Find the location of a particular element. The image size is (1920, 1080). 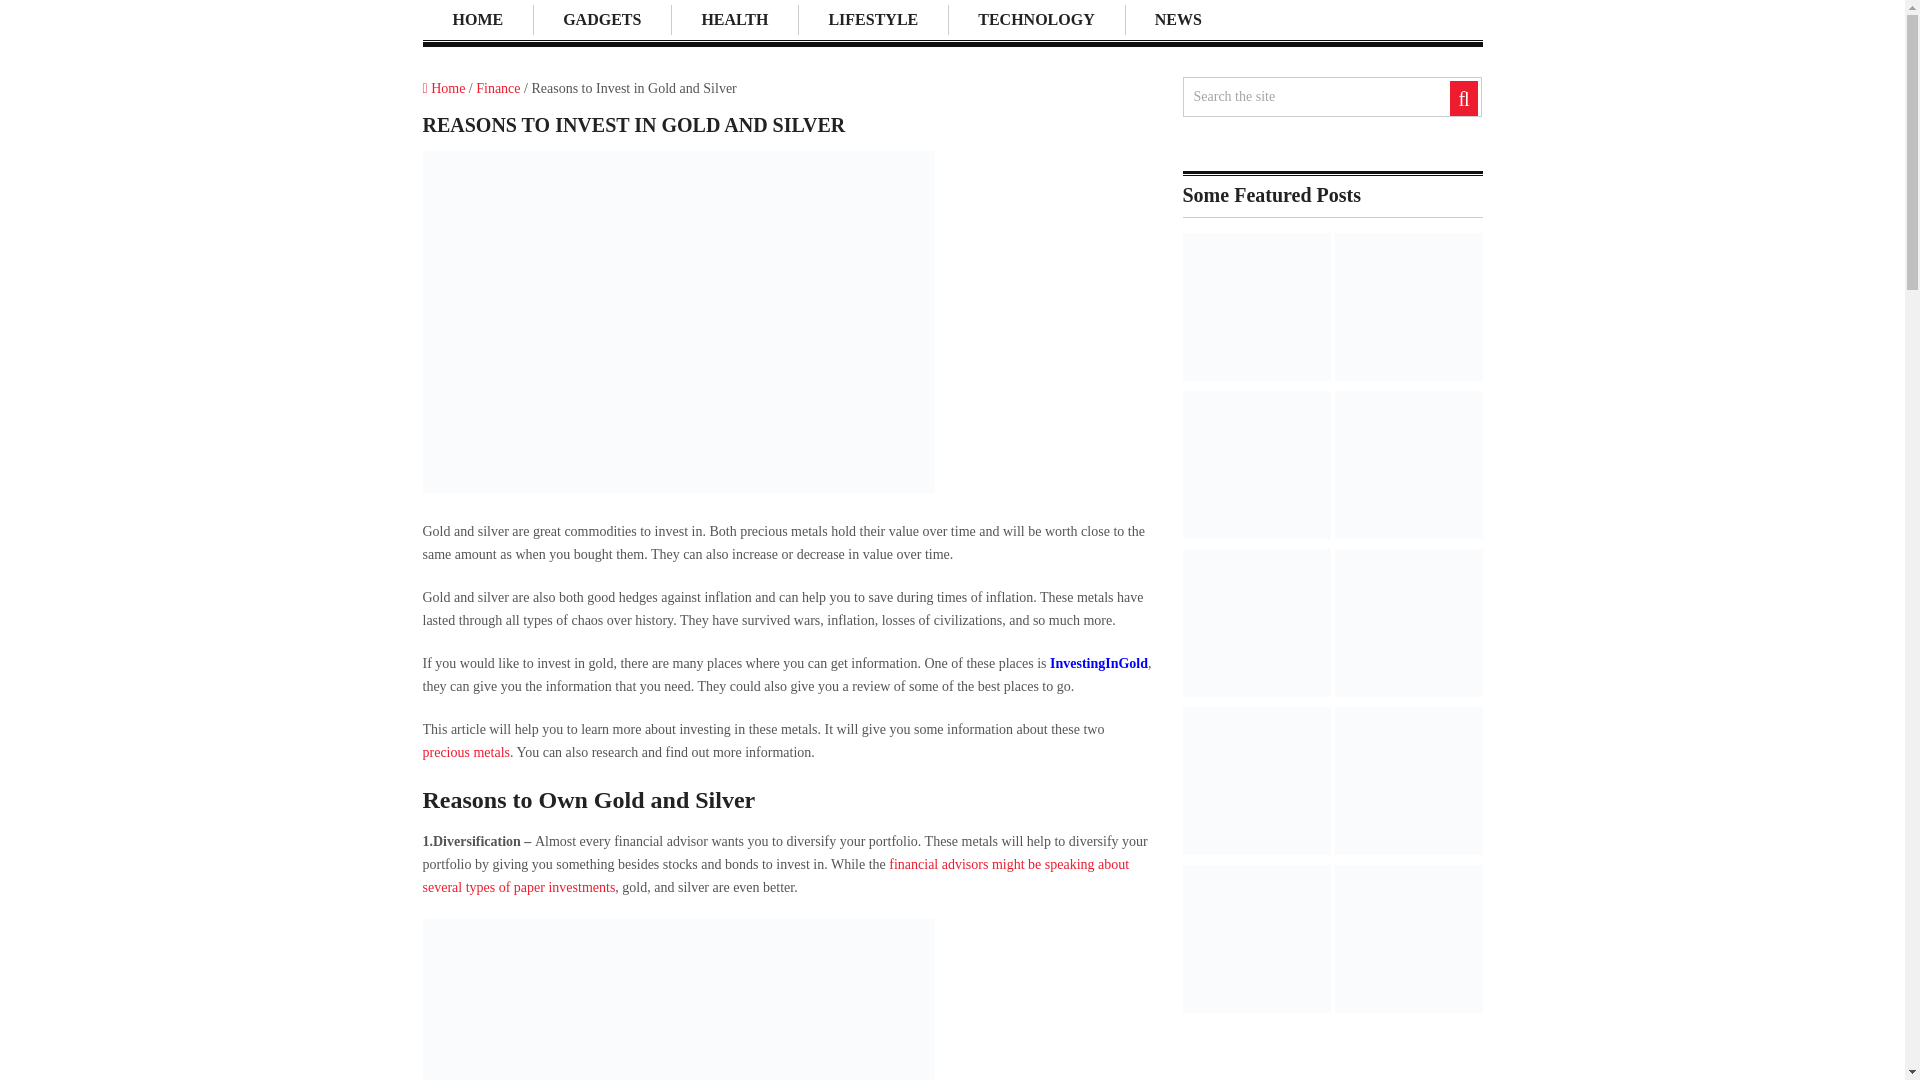

 Home is located at coordinates (443, 88).